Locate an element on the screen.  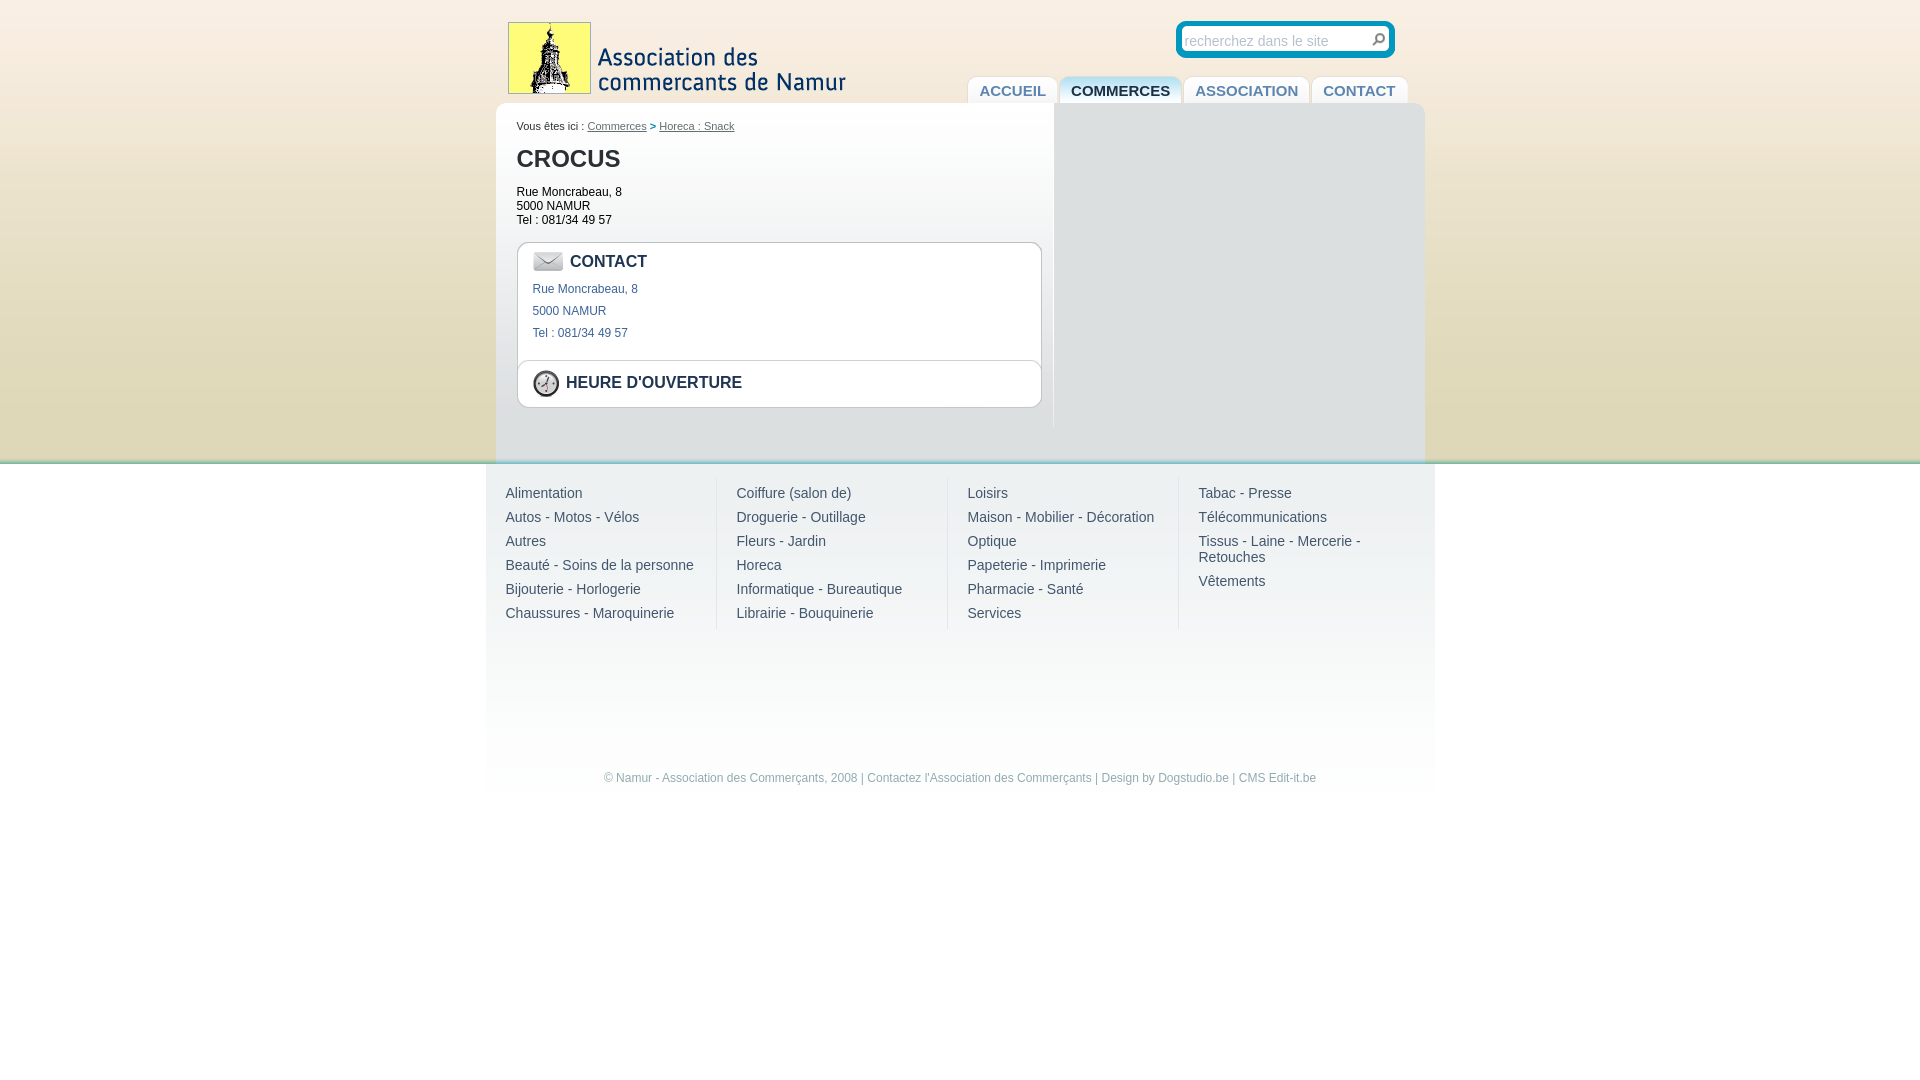
CONTACT is located at coordinates (1359, 90).